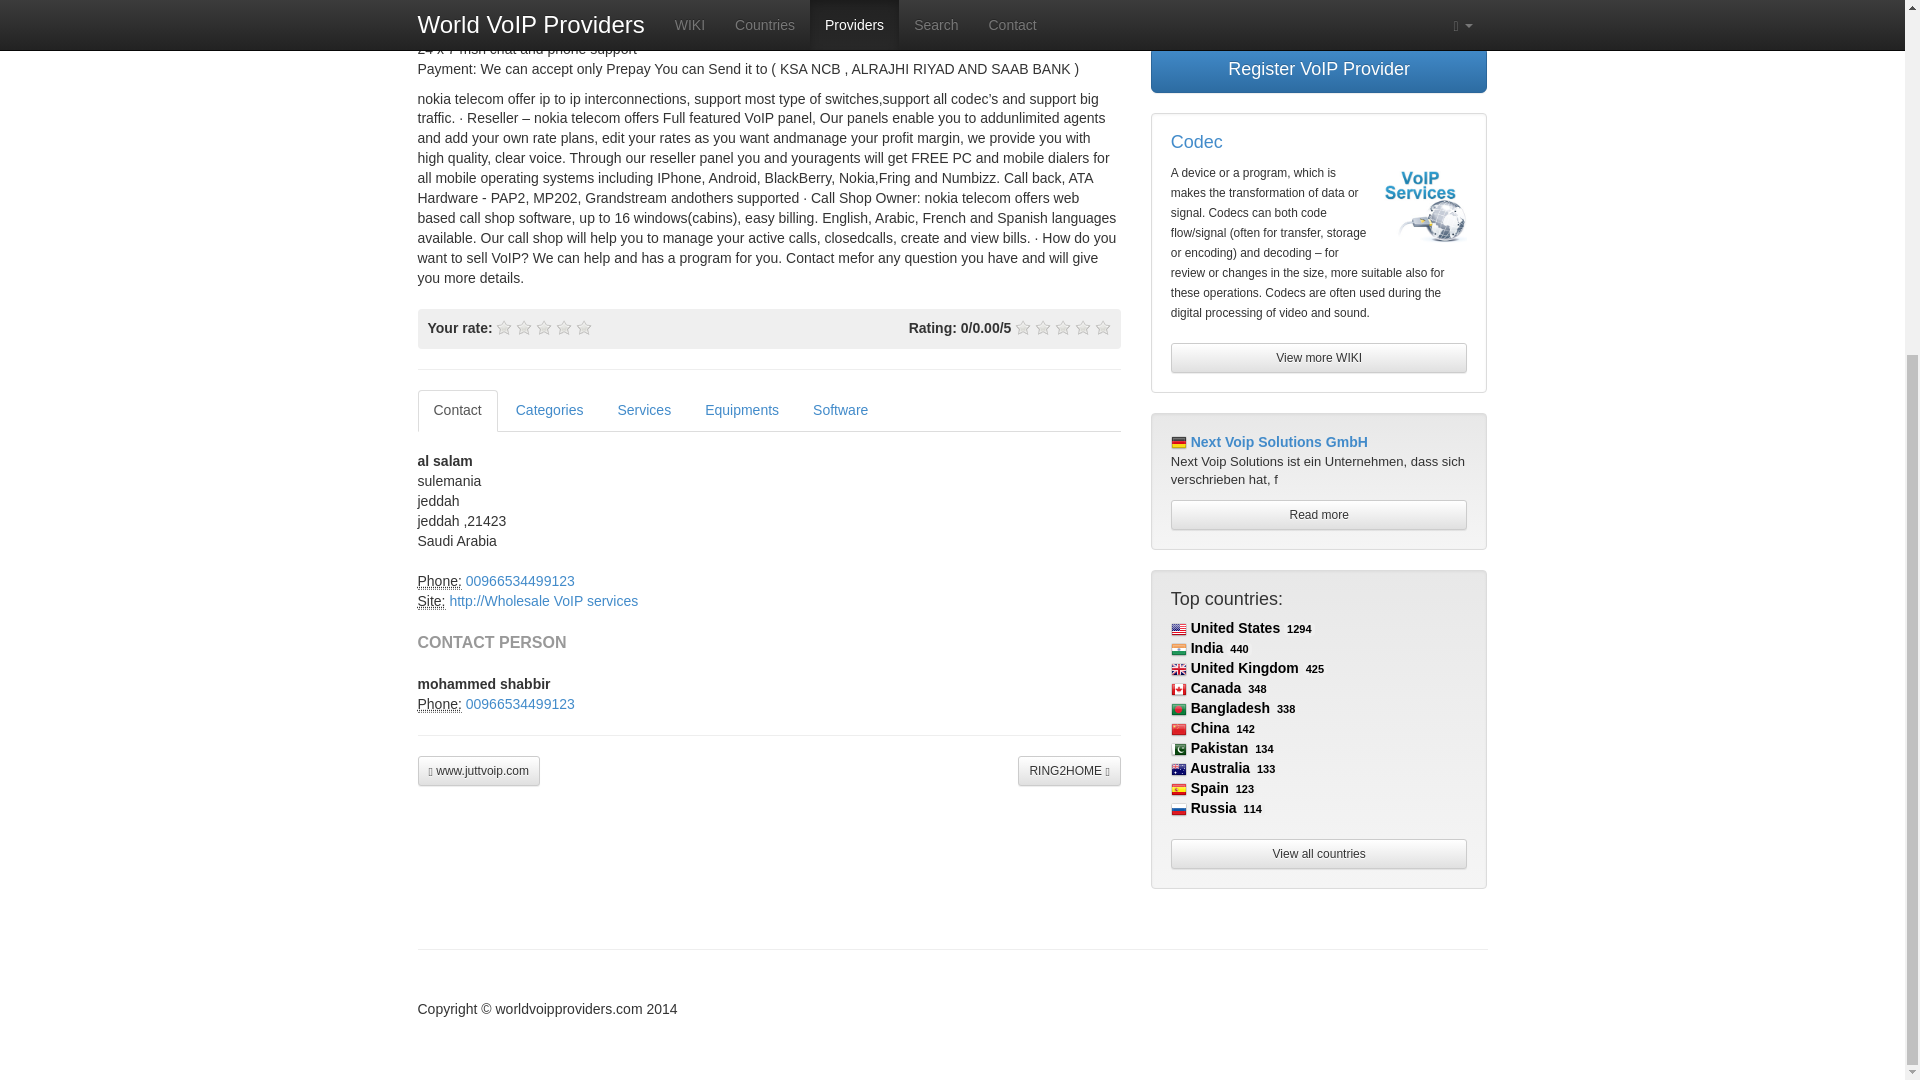 Image resolution: width=1920 pixels, height=1080 pixels. Describe the element at coordinates (1042, 327) in the screenshot. I see `Not rated yet!` at that location.